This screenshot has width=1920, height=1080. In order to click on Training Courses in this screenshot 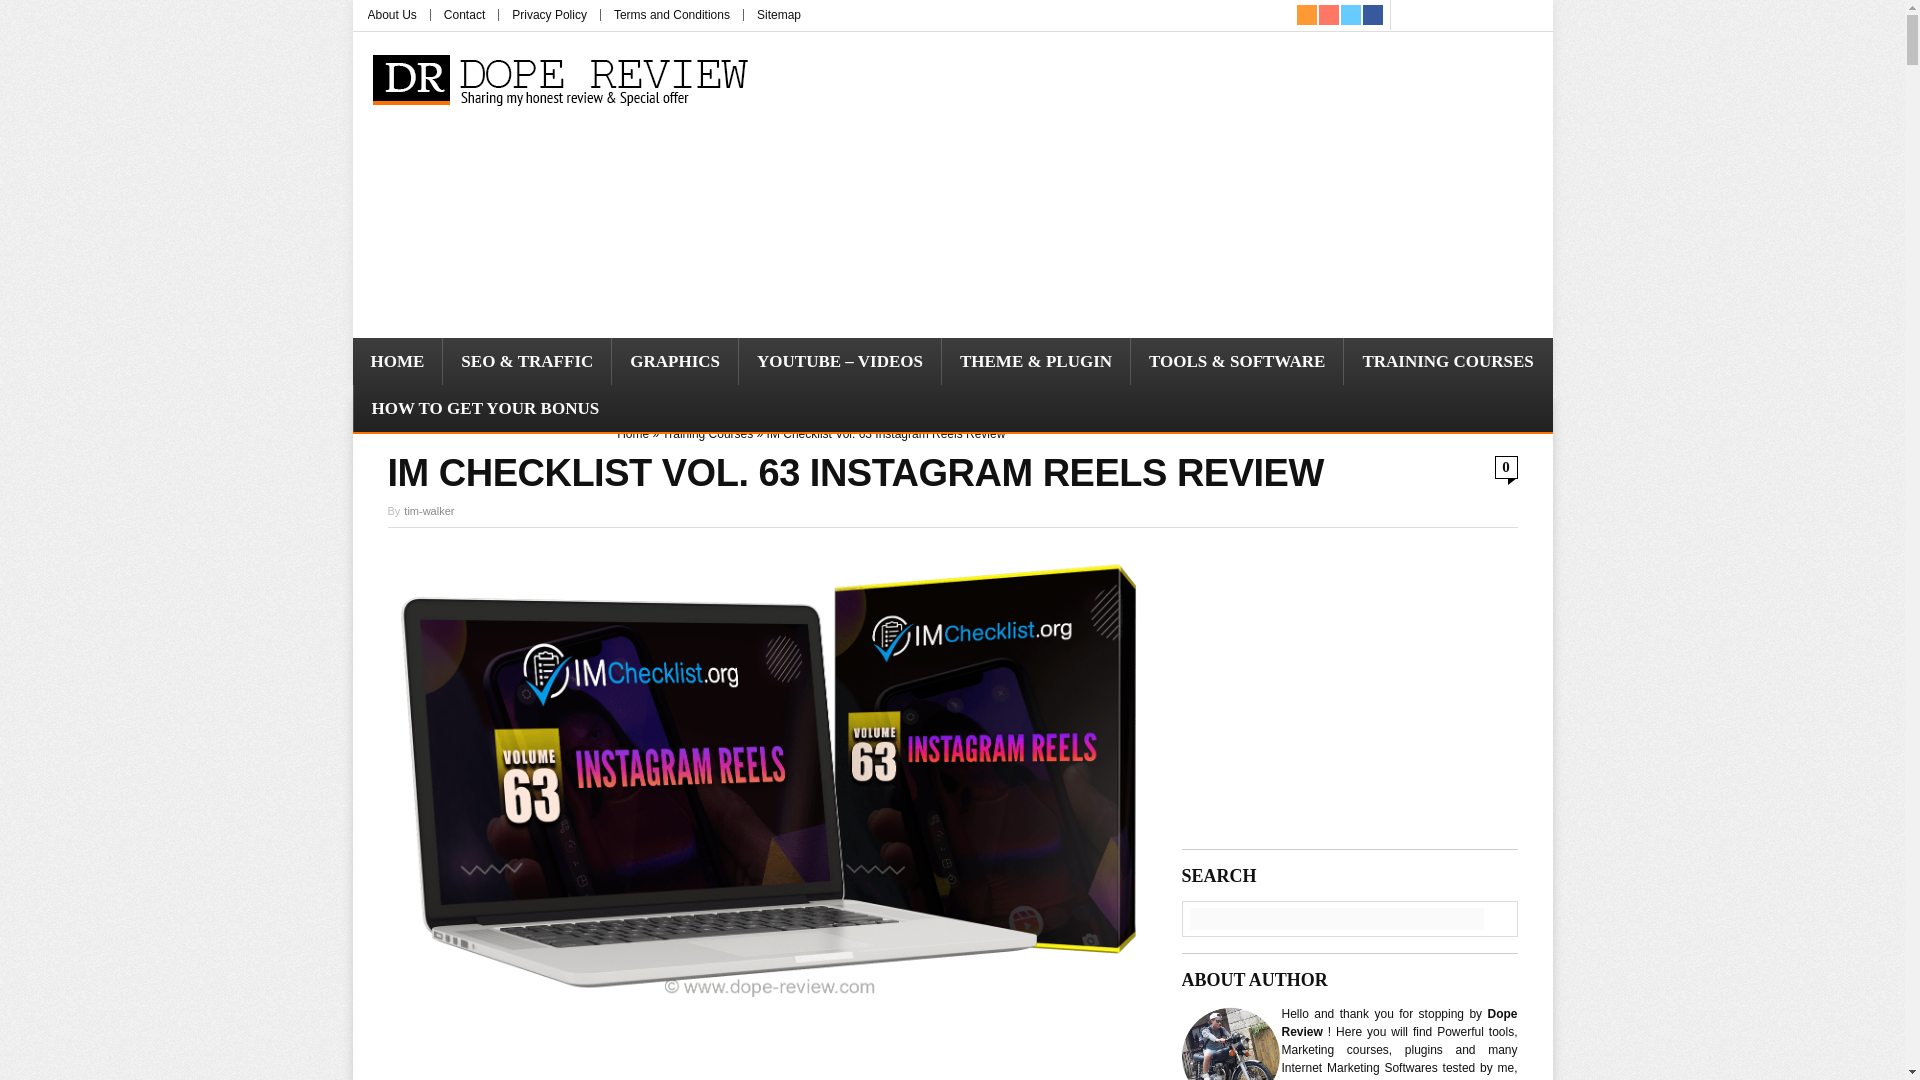, I will do `click(707, 433)`.